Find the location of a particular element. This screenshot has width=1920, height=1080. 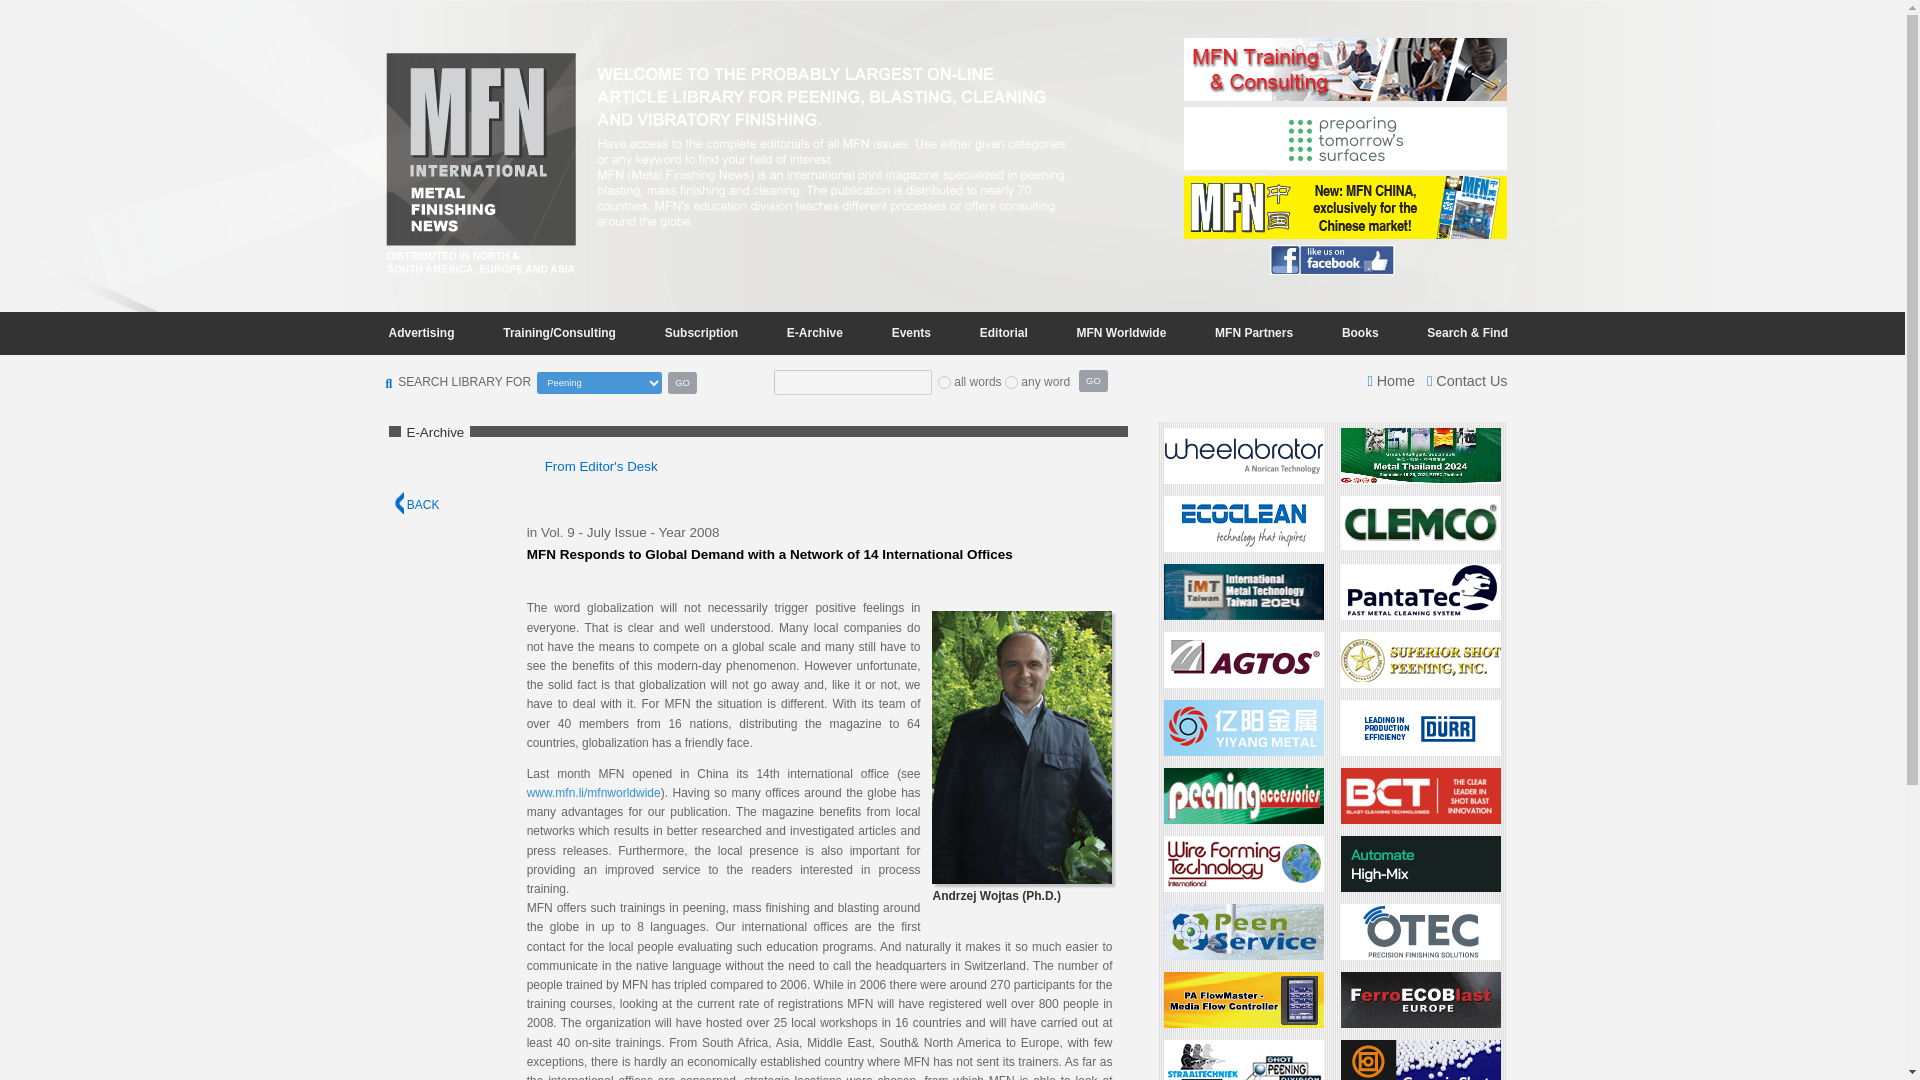

Home is located at coordinates (1391, 380).